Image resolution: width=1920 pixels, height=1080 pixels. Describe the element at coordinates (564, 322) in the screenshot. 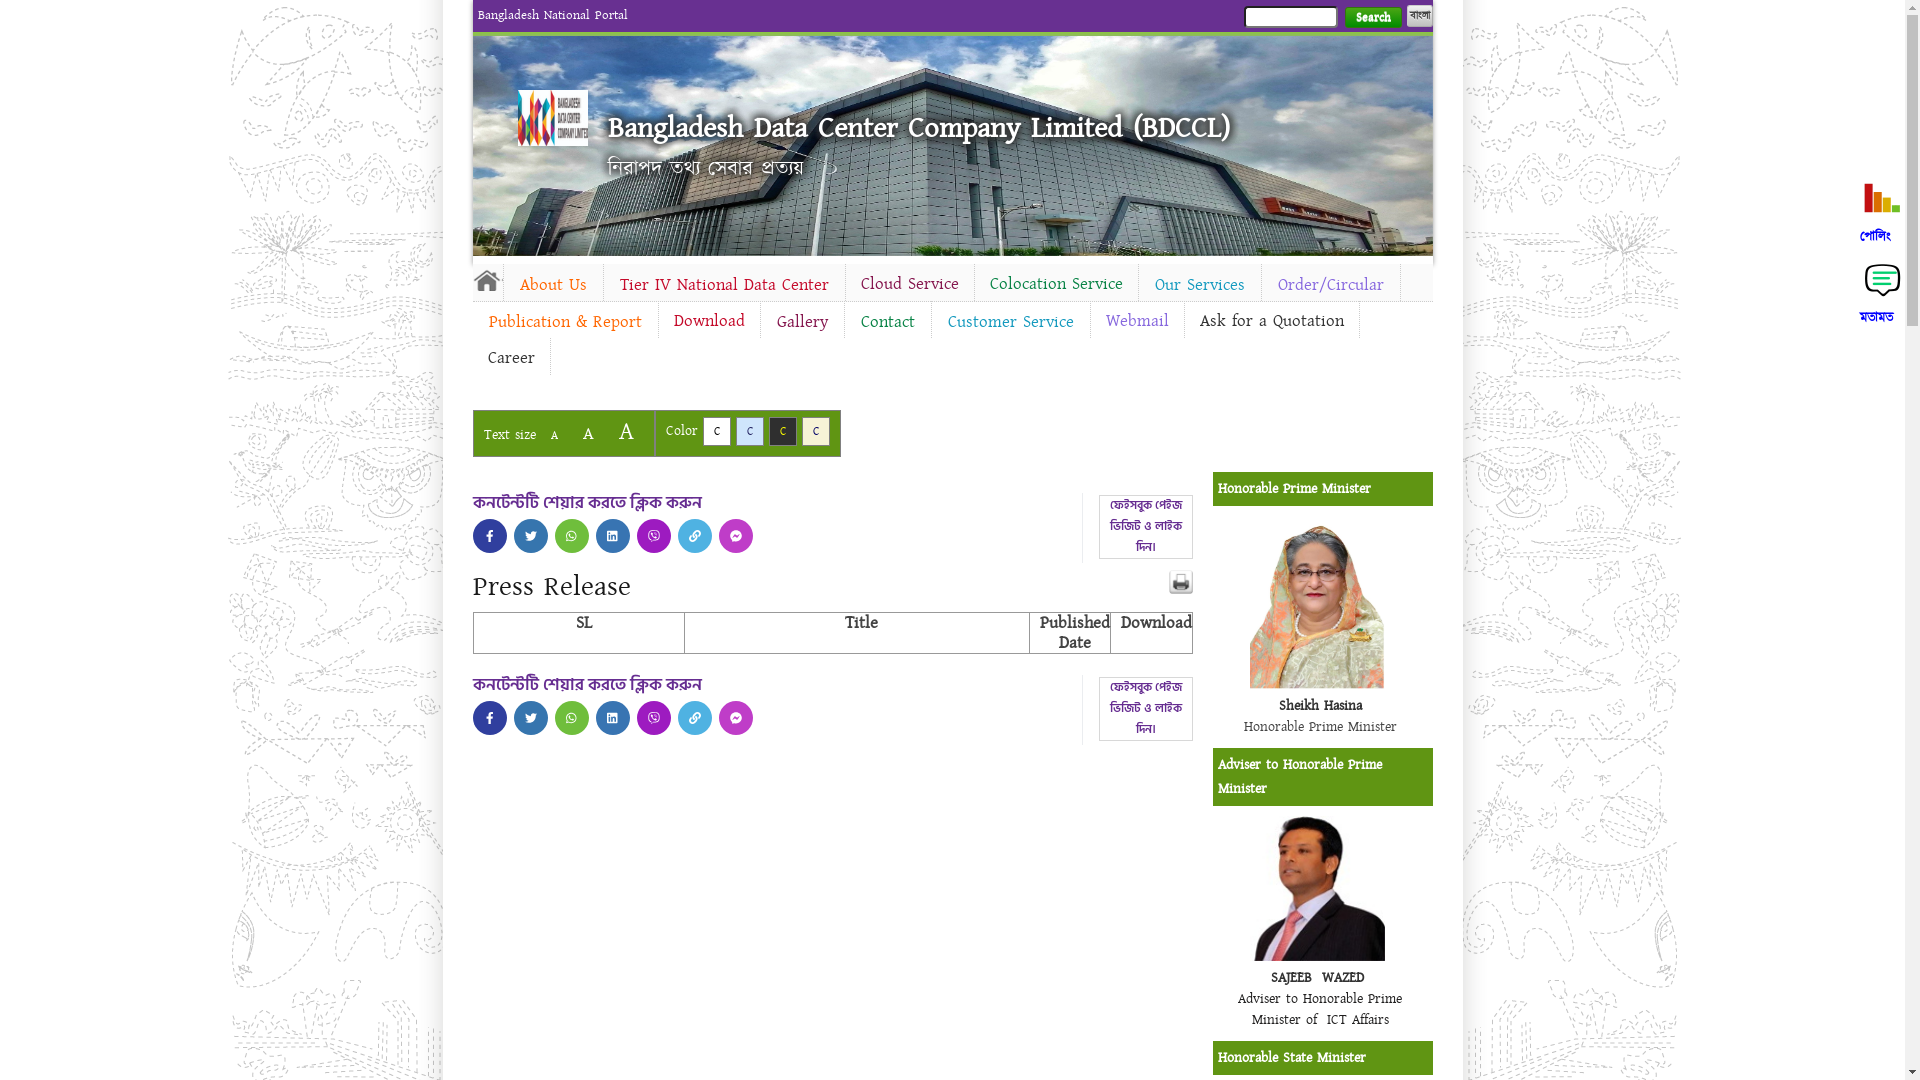

I see `Publication & Report` at that location.